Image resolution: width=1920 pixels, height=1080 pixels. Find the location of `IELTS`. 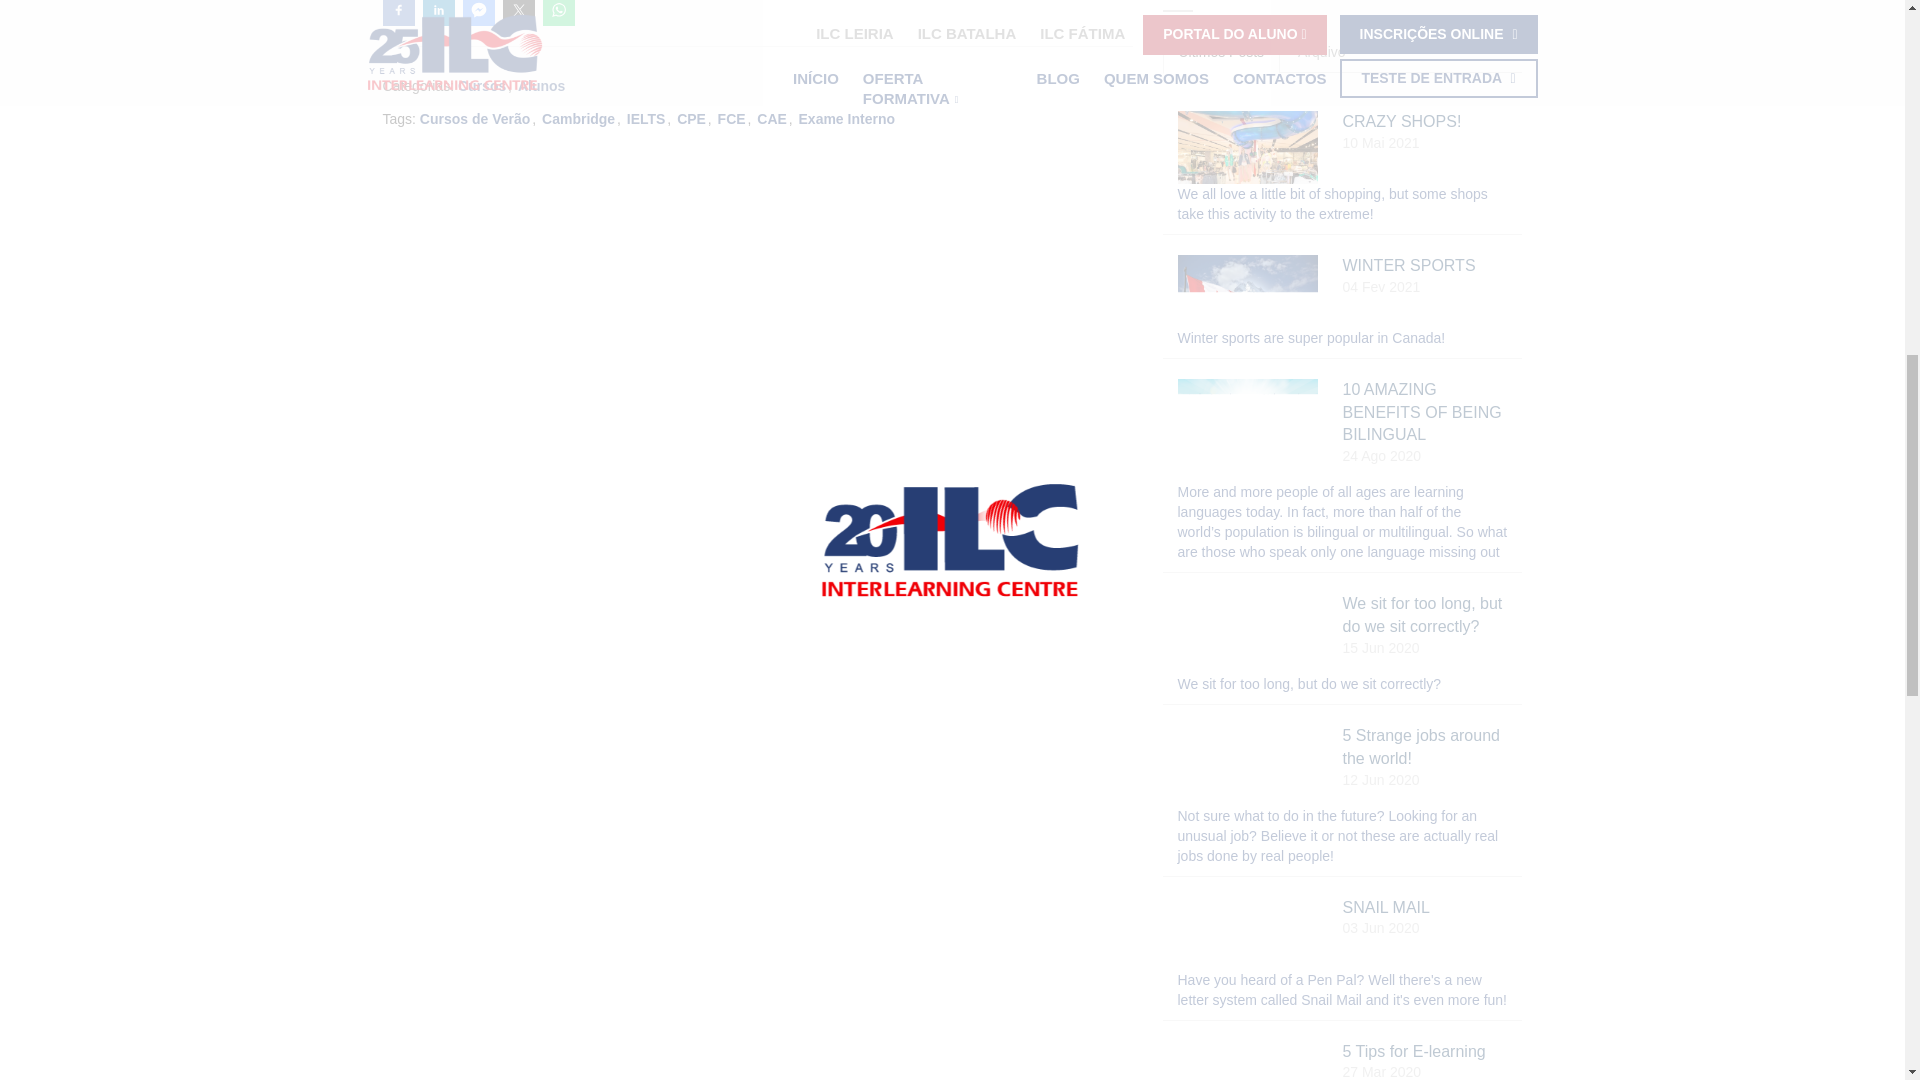

IELTS is located at coordinates (646, 118).